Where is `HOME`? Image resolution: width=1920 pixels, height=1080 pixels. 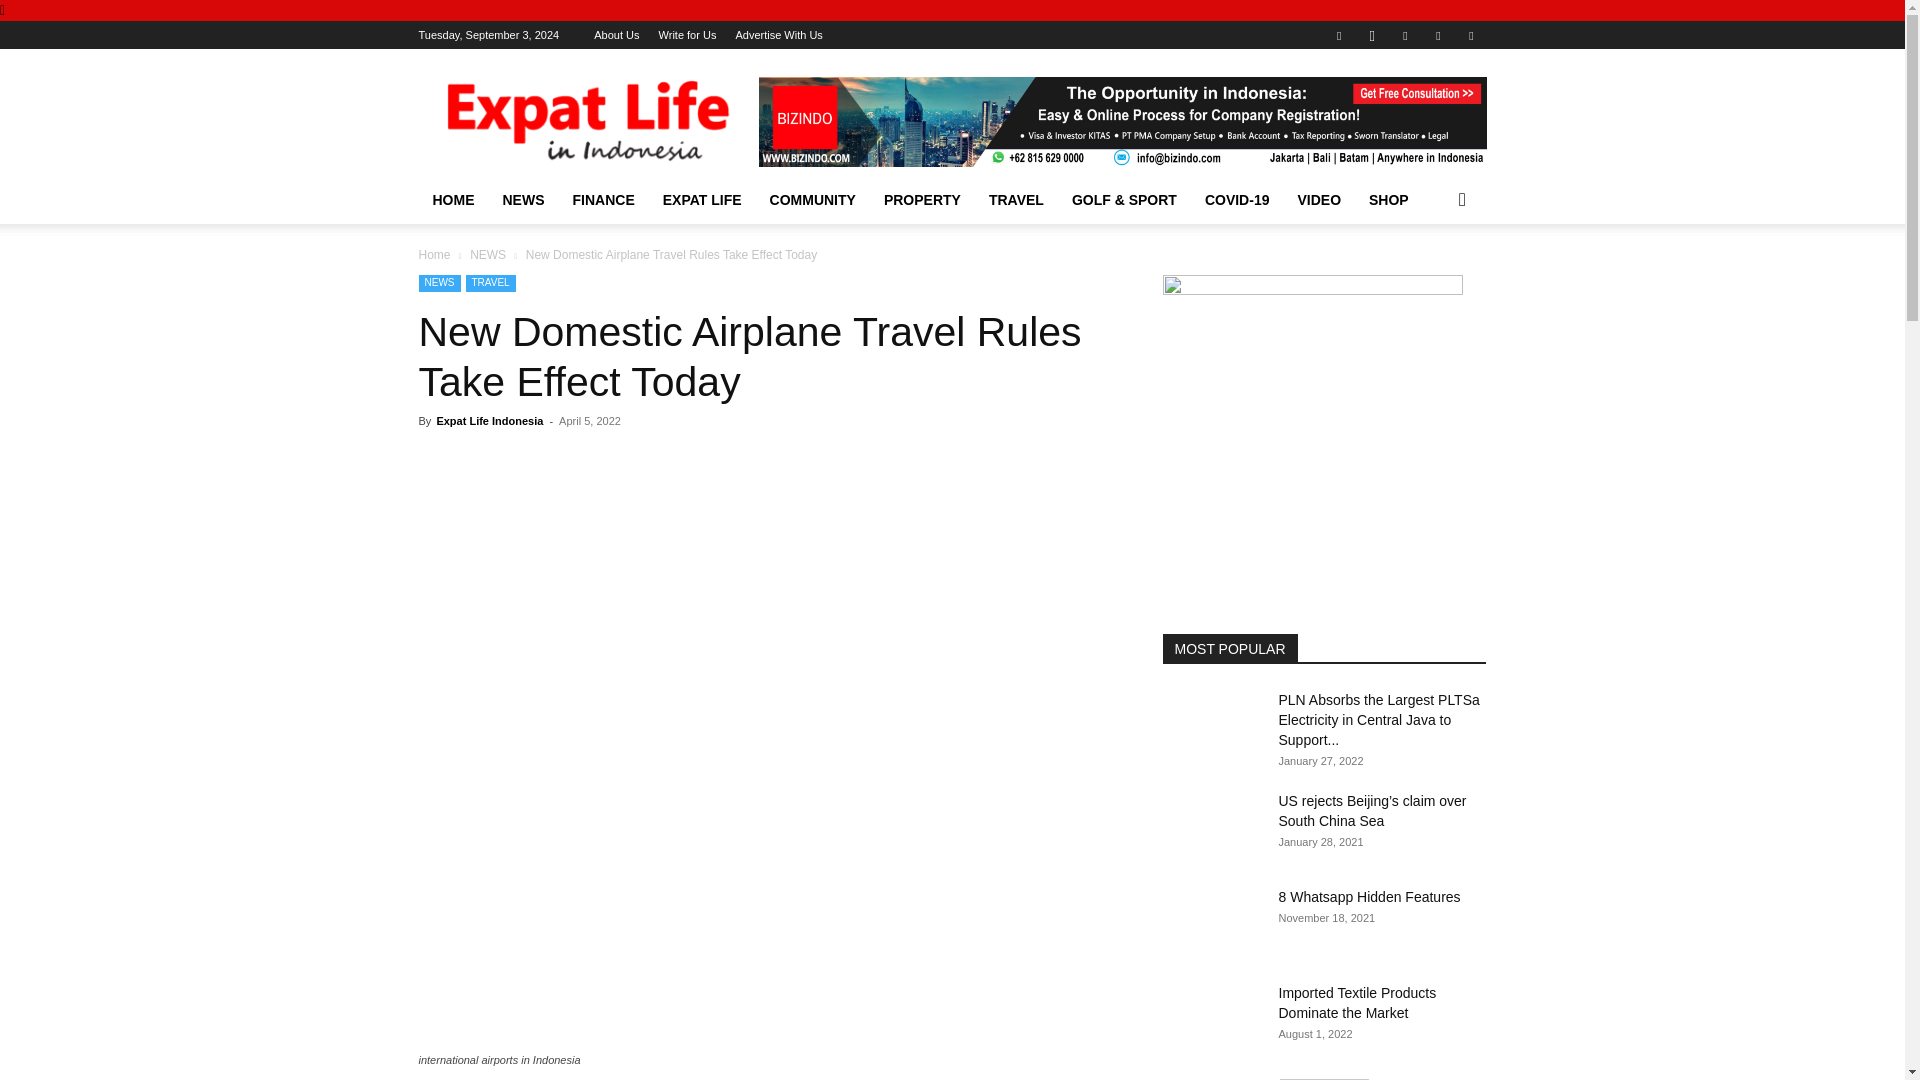 HOME is located at coordinates (452, 200).